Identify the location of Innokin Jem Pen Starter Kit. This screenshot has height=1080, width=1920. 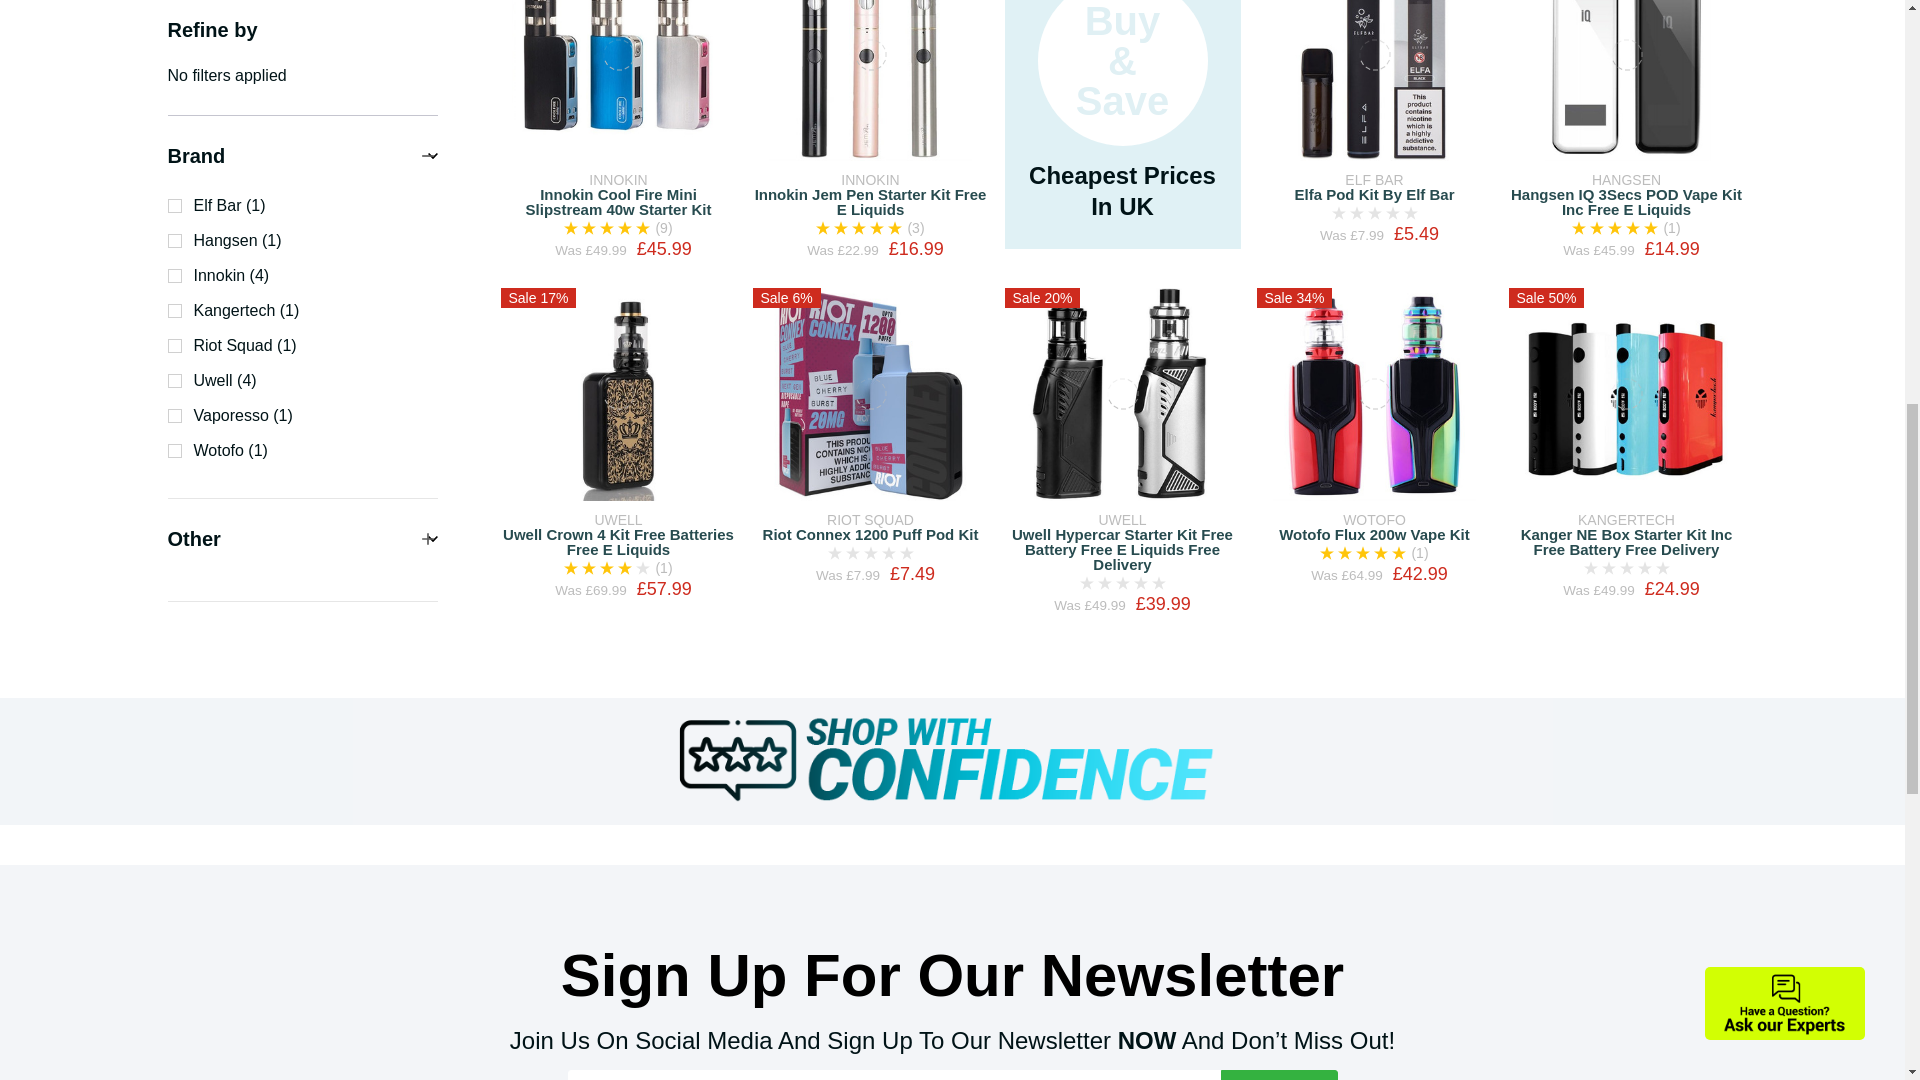
(870, 80).